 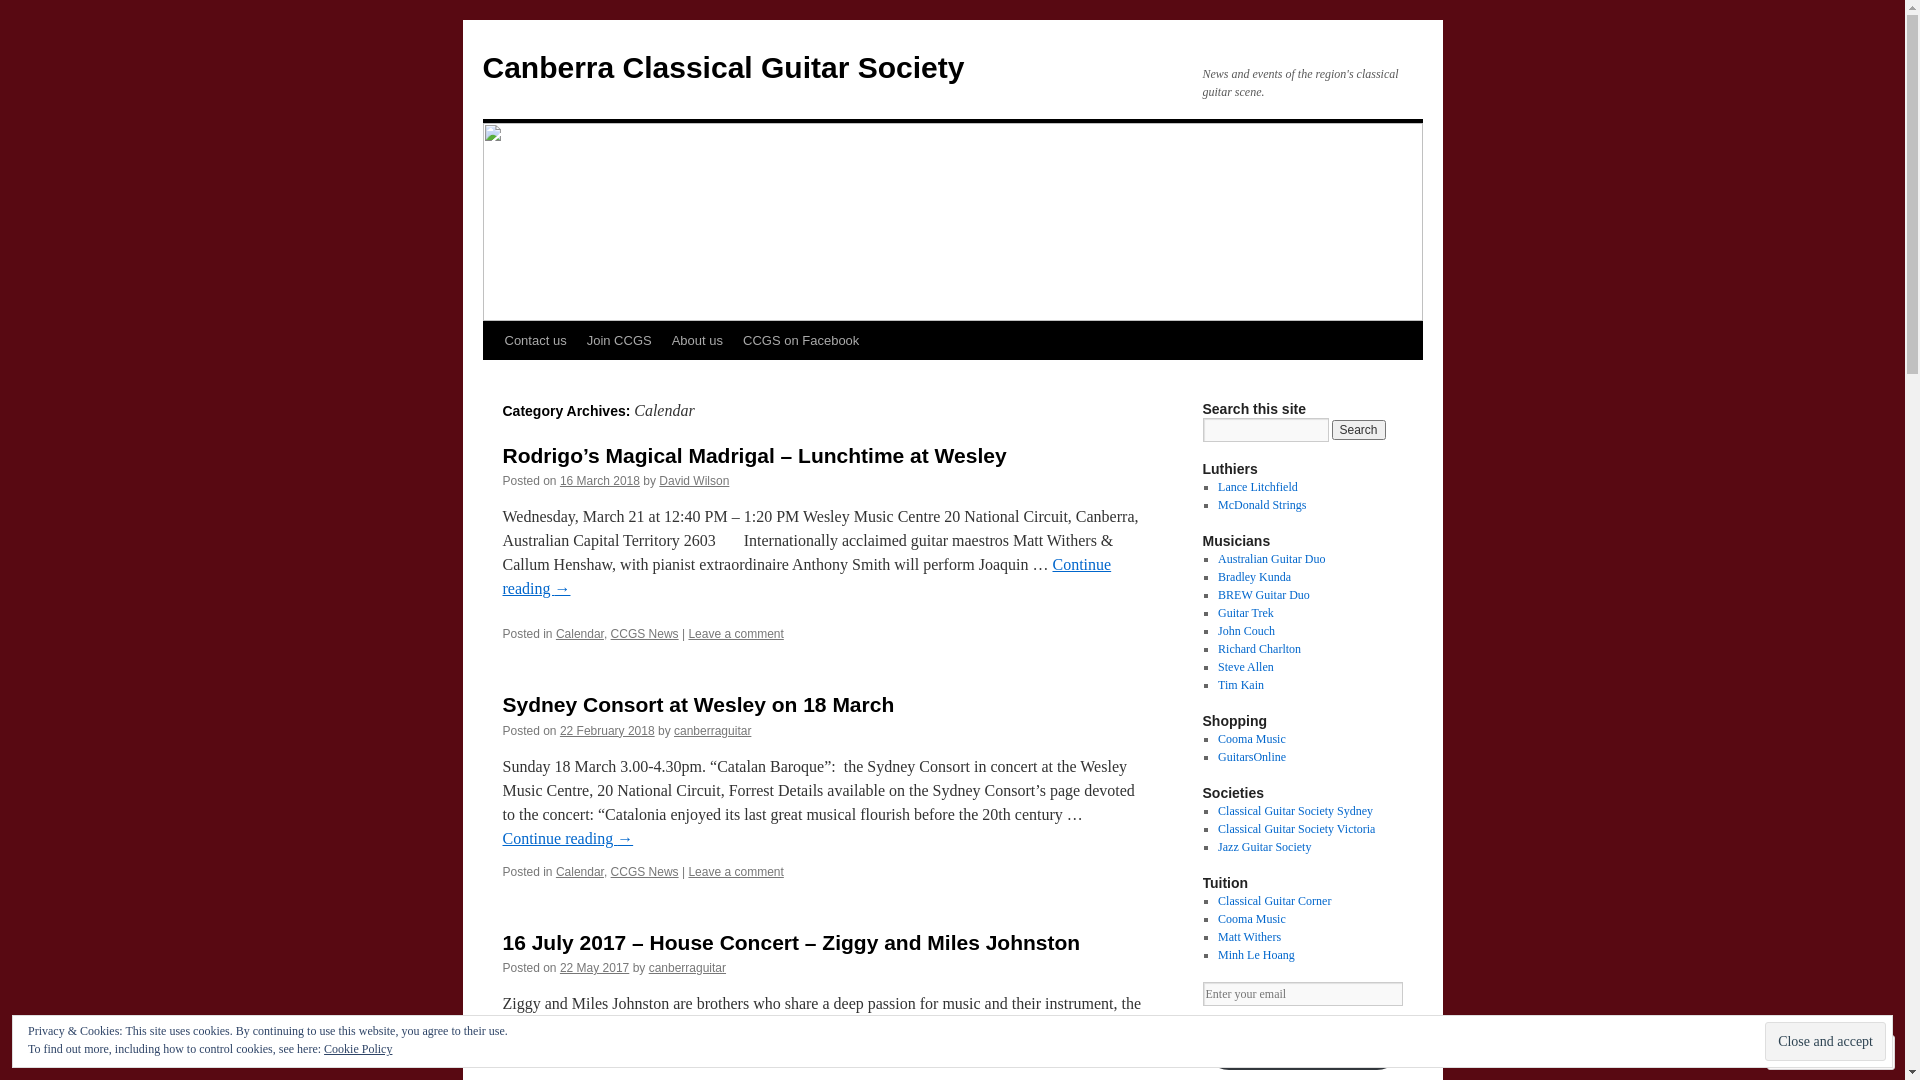 What do you see at coordinates (1252, 757) in the screenshot?
I see `GuitarsOnline` at bounding box center [1252, 757].